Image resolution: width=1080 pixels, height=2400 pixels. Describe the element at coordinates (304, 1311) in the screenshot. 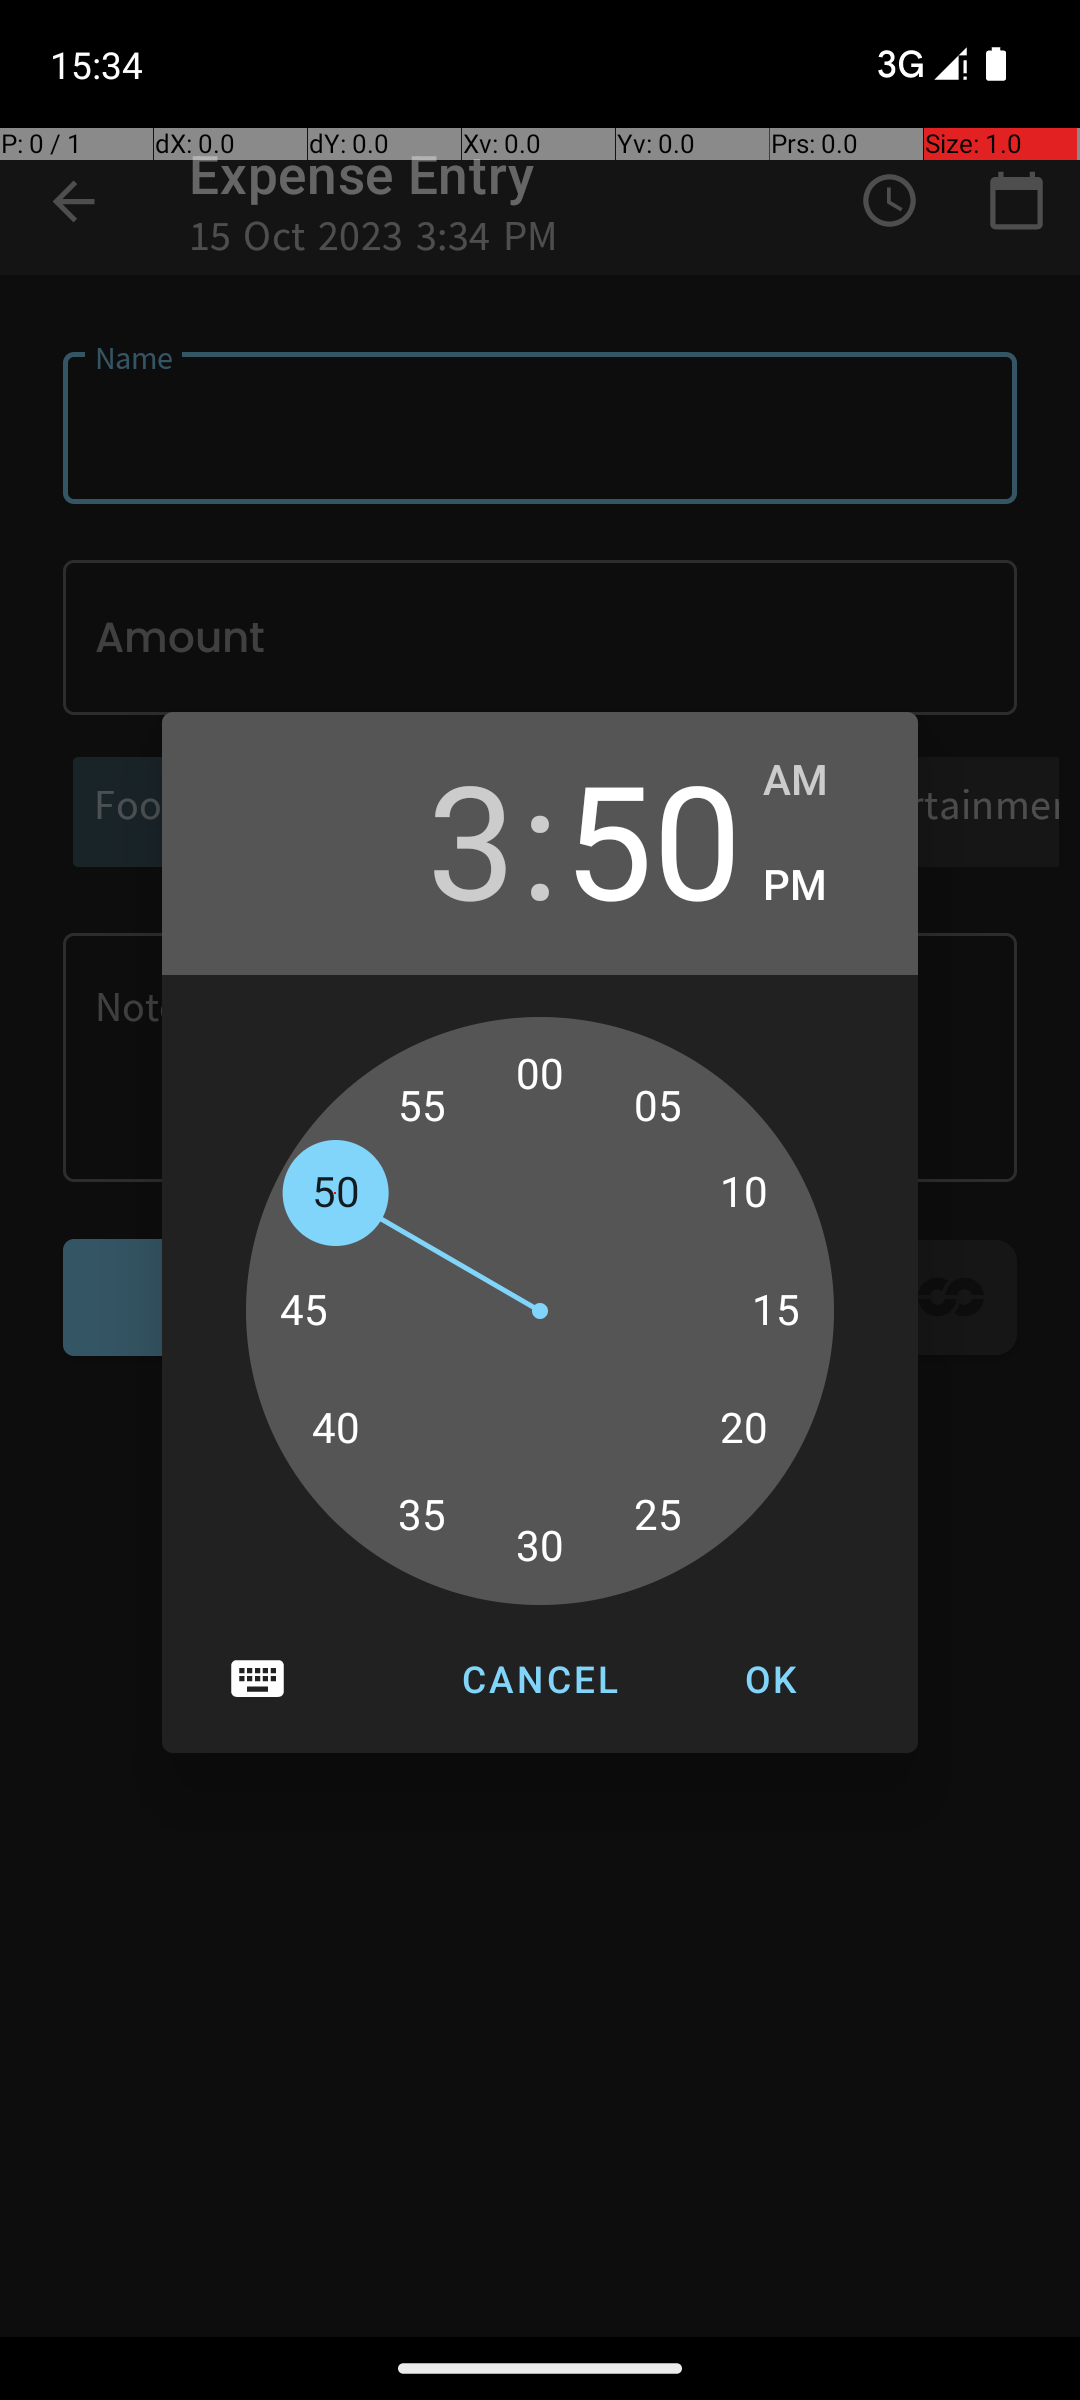

I see `45` at that location.